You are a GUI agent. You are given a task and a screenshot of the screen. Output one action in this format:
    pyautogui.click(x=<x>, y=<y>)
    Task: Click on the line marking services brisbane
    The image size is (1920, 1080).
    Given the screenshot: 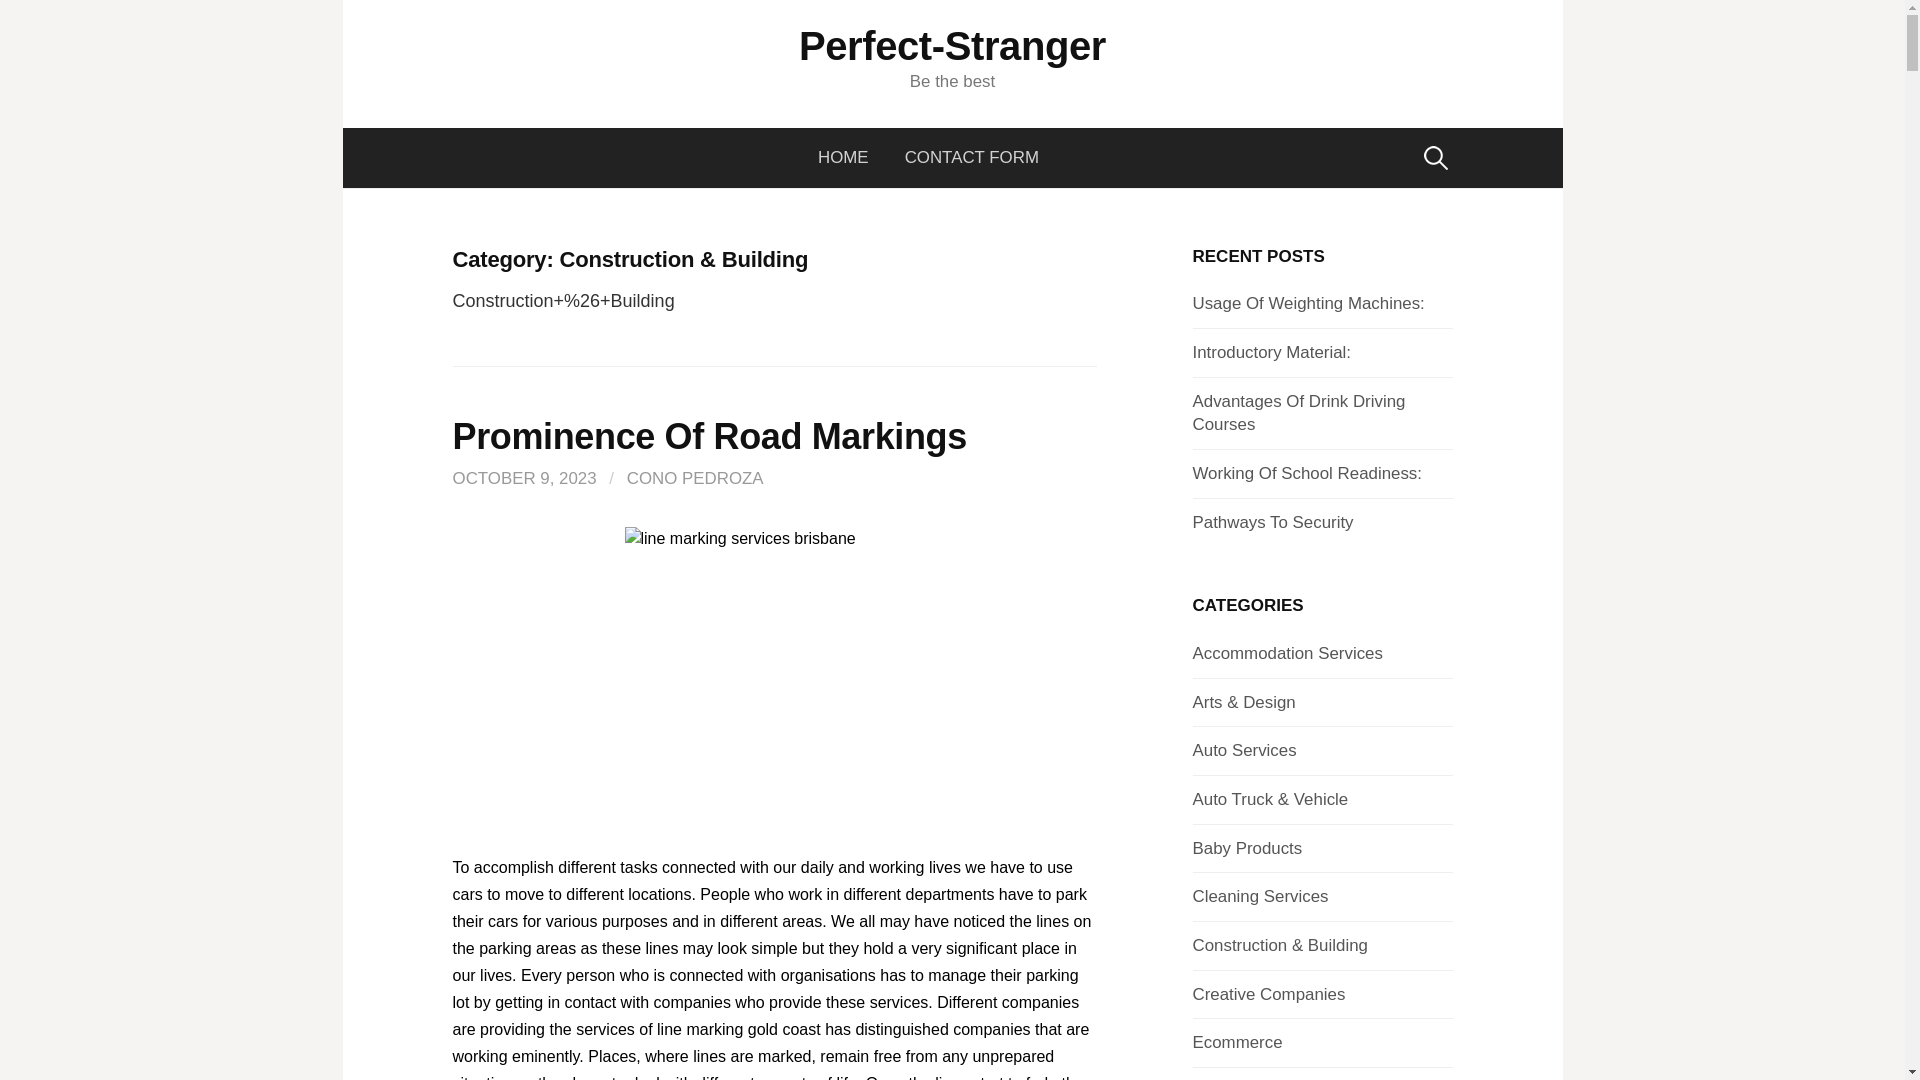 What is the action you would take?
    pyautogui.click(x=774, y=677)
    